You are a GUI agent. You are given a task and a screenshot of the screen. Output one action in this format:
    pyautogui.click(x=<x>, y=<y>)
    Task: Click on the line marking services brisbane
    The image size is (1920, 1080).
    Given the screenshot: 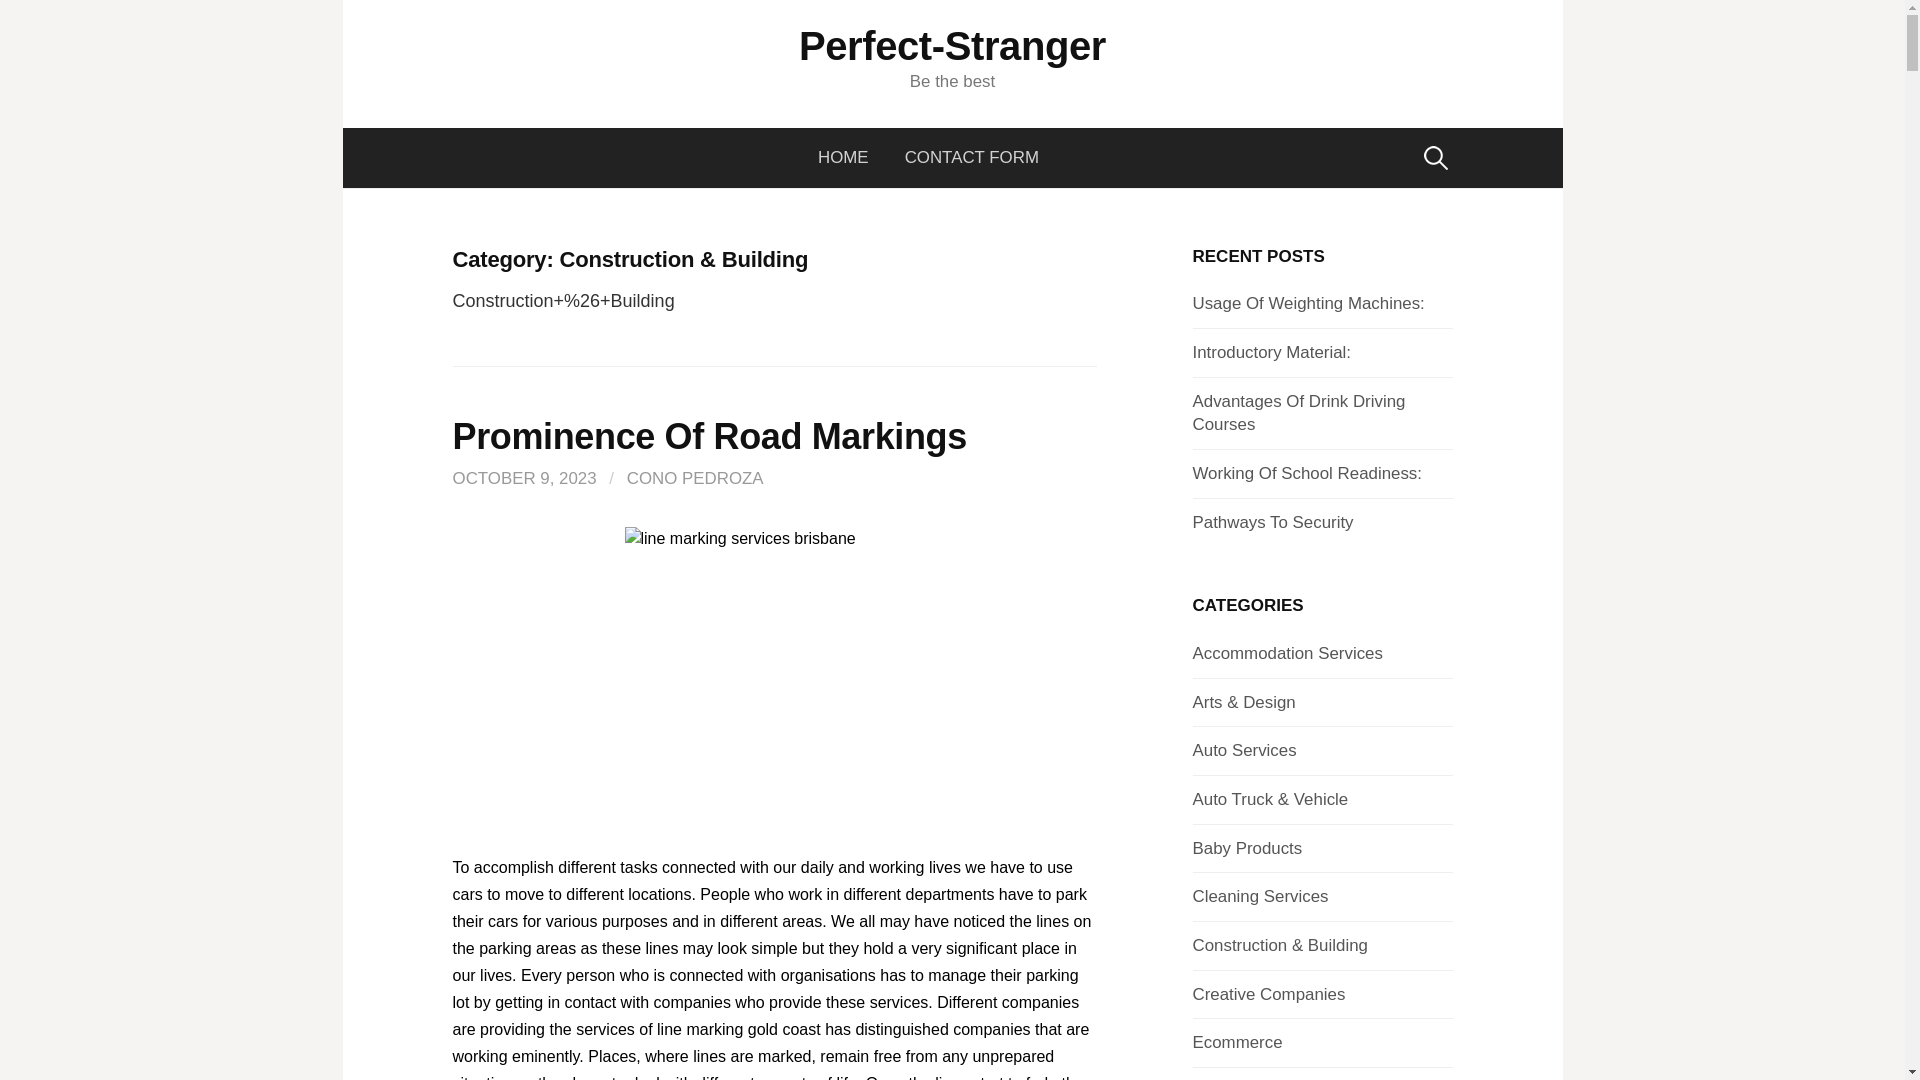 What is the action you would take?
    pyautogui.click(x=774, y=677)
    